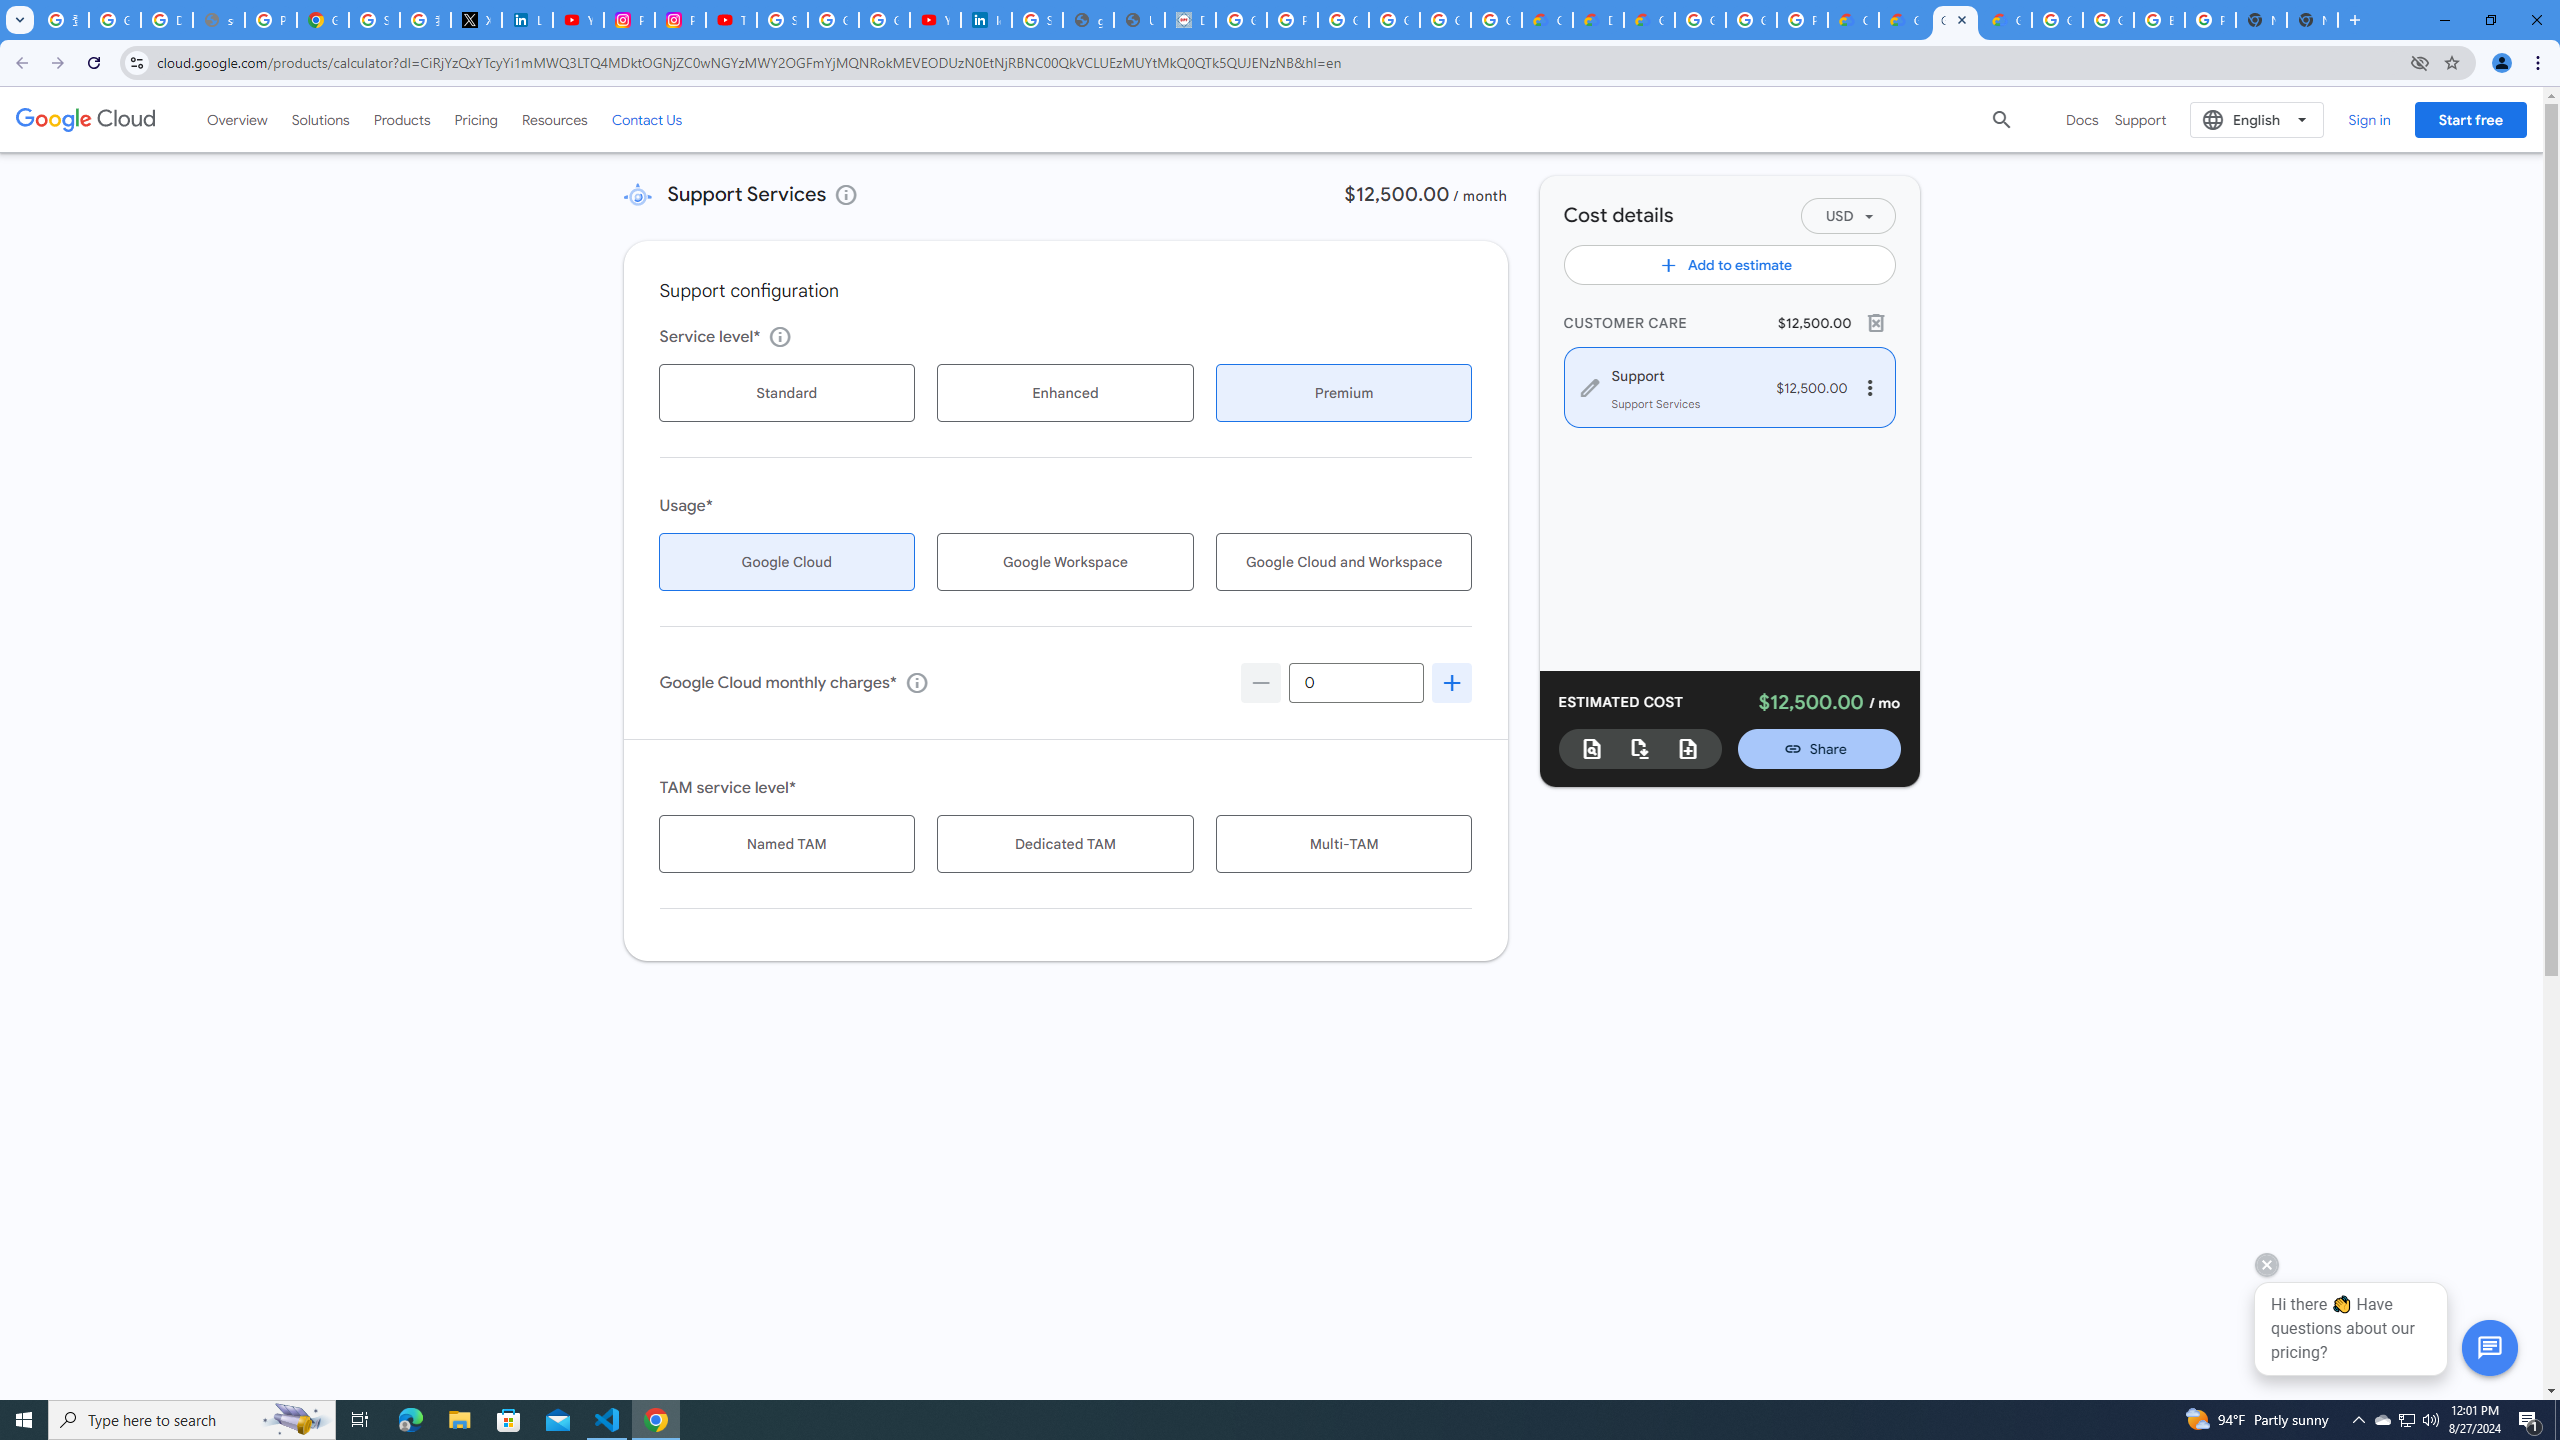 Image resolution: width=2560 pixels, height=1440 pixels. I want to click on Products, so click(402, 119).